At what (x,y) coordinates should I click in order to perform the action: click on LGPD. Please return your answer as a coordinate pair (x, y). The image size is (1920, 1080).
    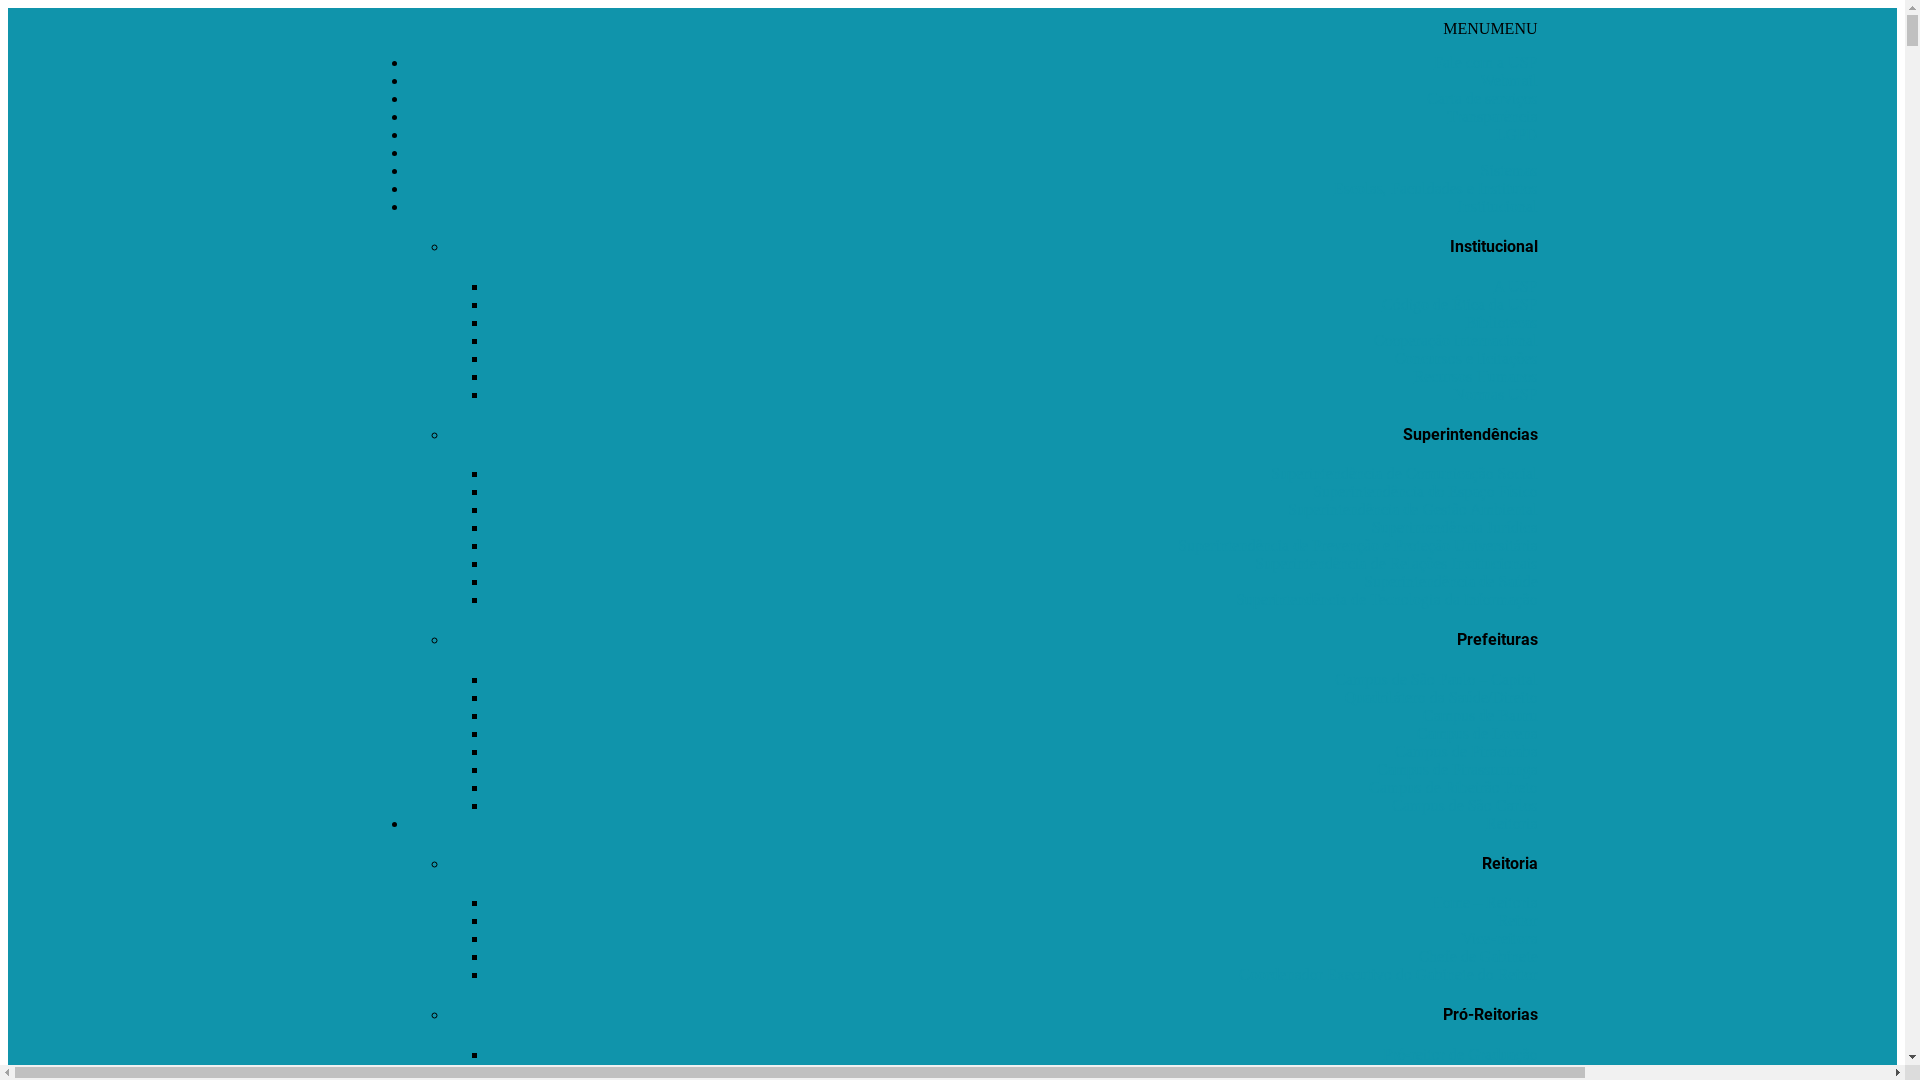
    Looking at the image, I should click on (1517, 134).